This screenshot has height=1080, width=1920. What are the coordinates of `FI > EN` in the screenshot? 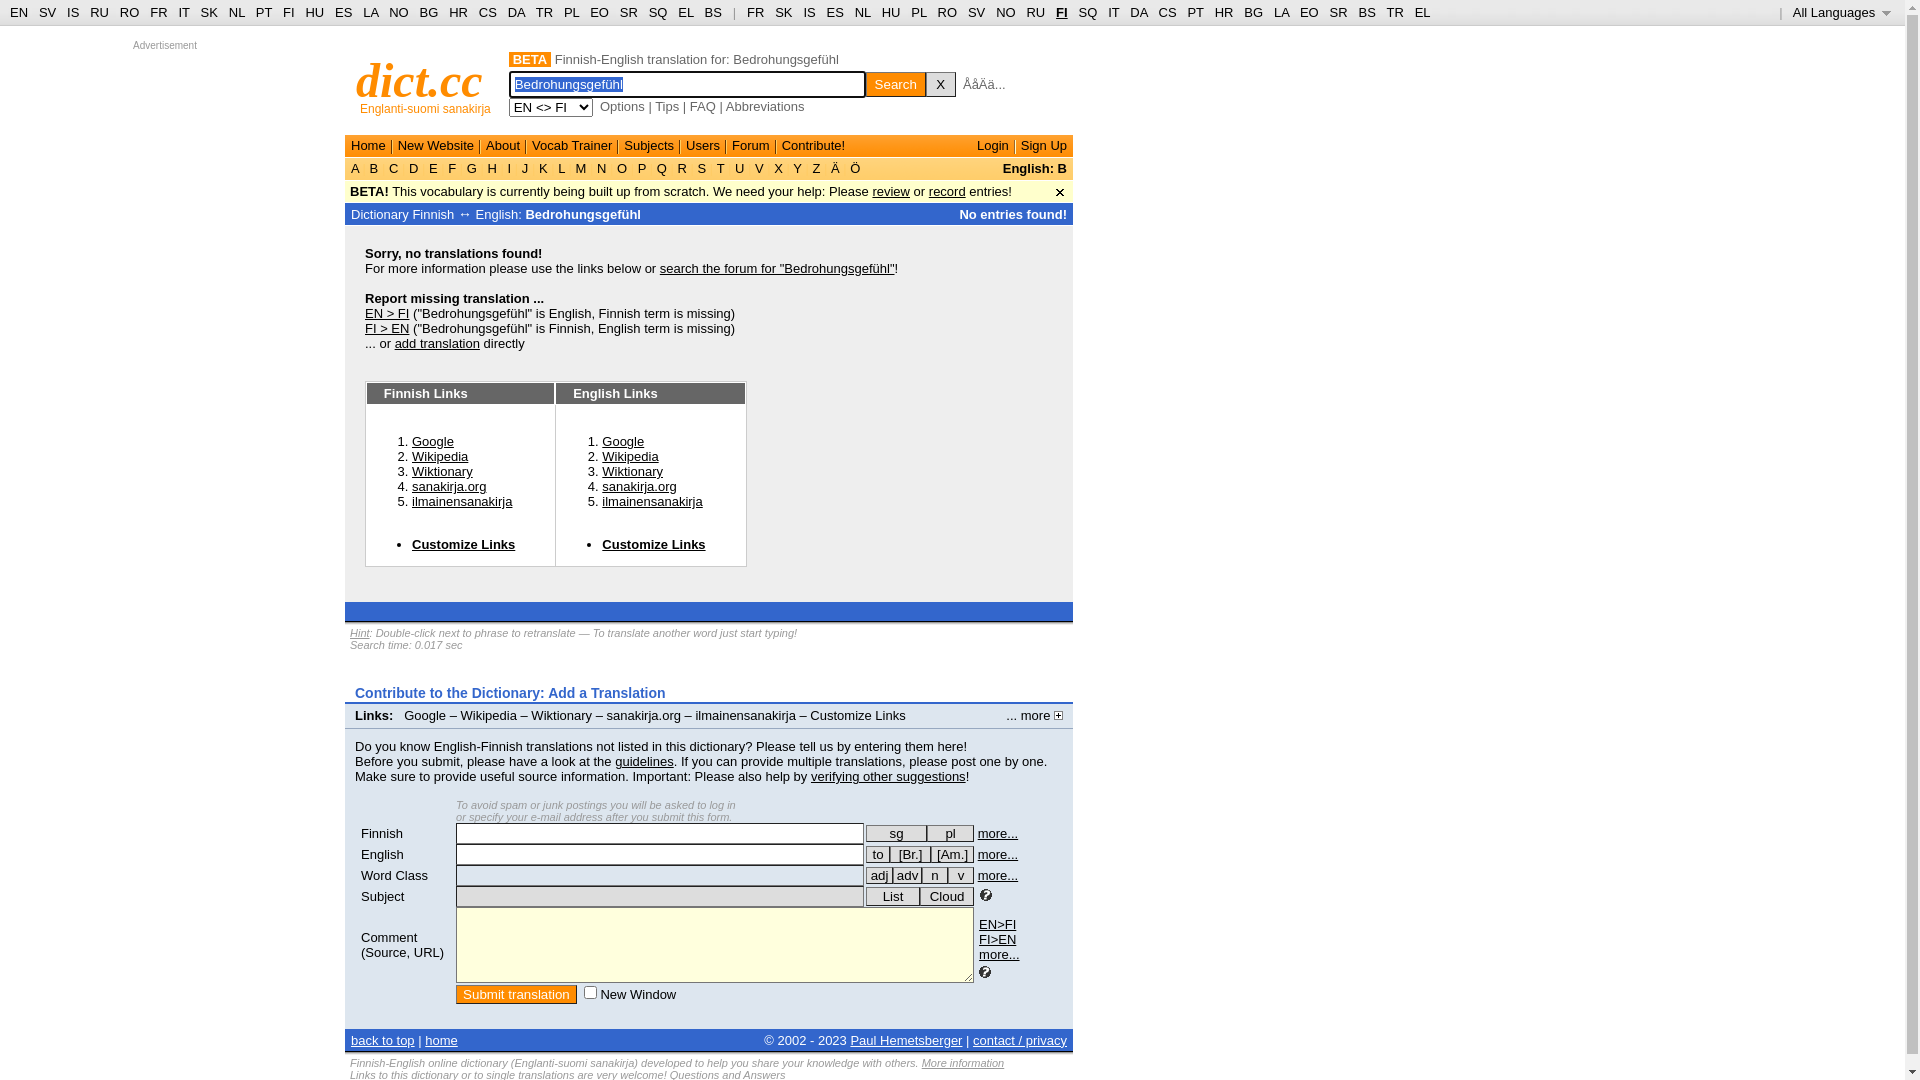 It's located at (387, 328).